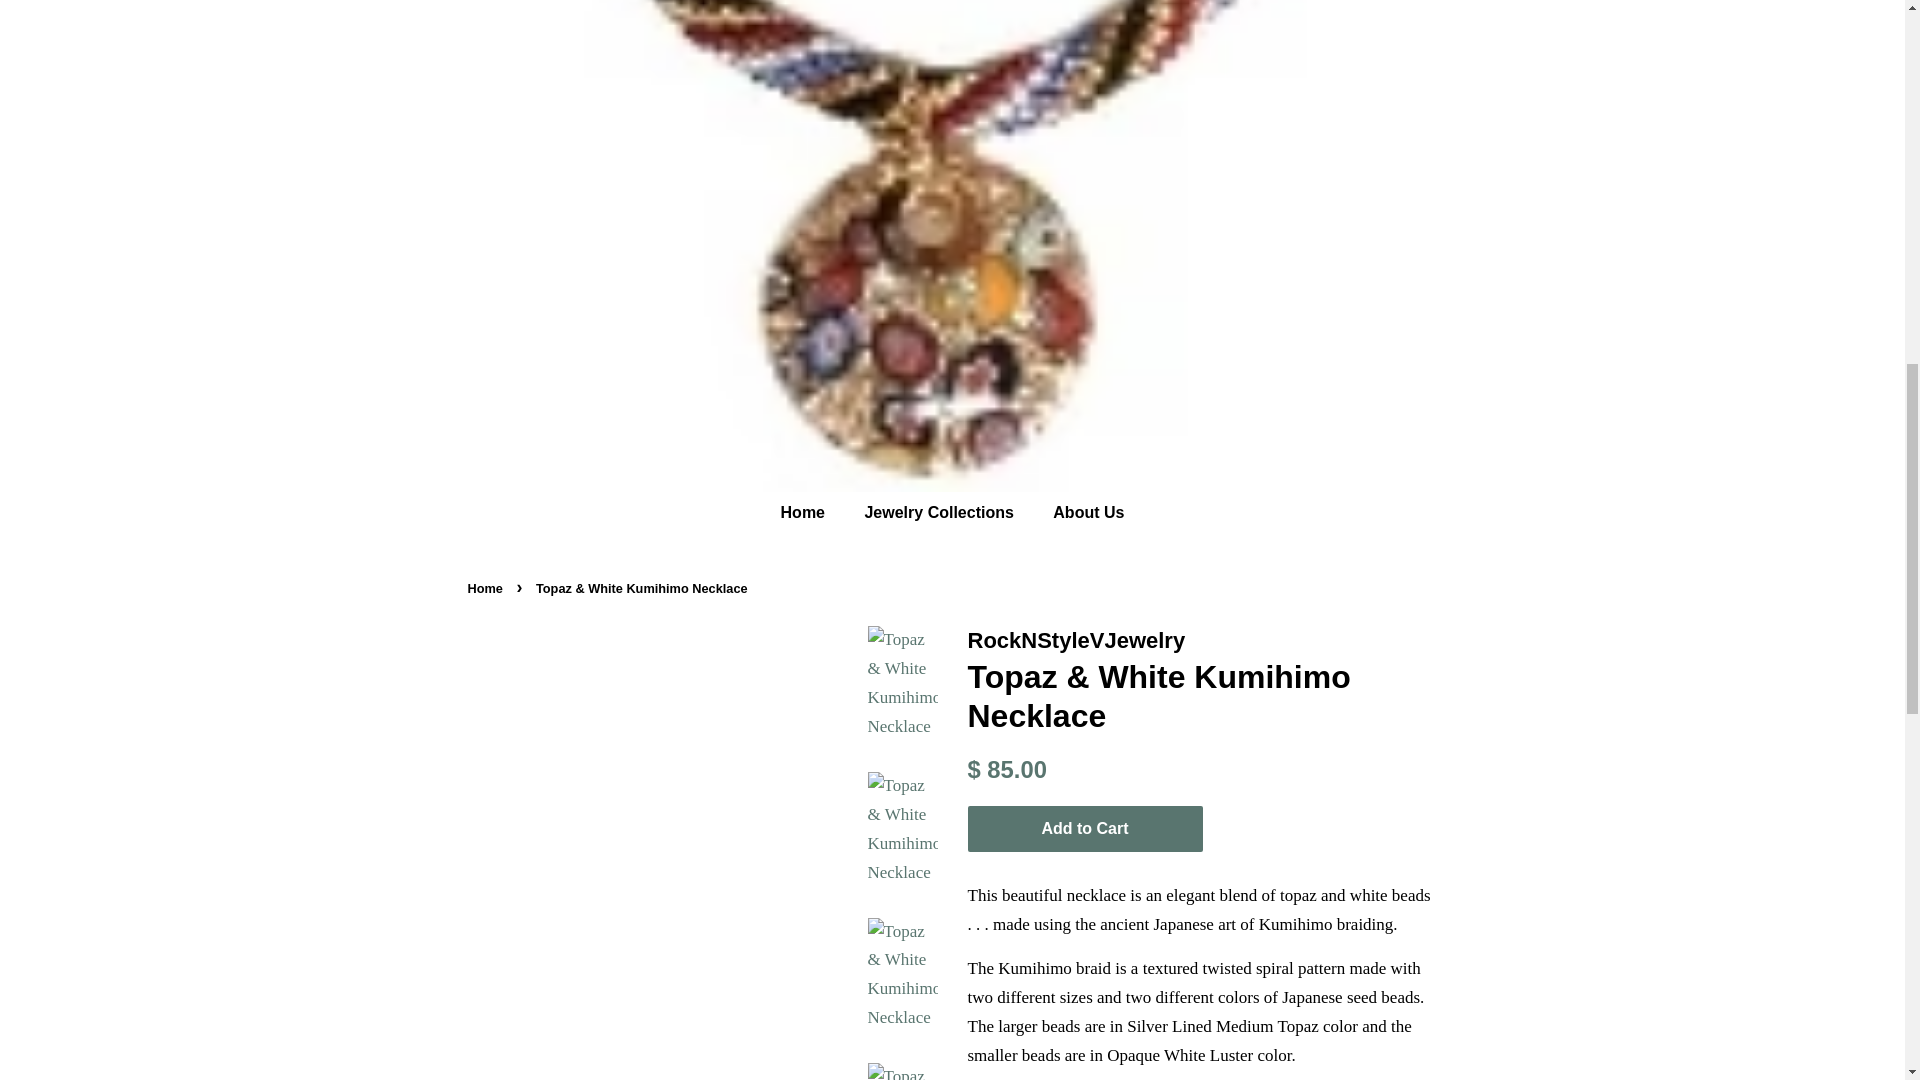 The height and width of the screenshot is (1080, 1920). What do you see at coordinates (1085, 829) in the screenshot?
I see `Add to Cart` at bounding box center [1085, 829].